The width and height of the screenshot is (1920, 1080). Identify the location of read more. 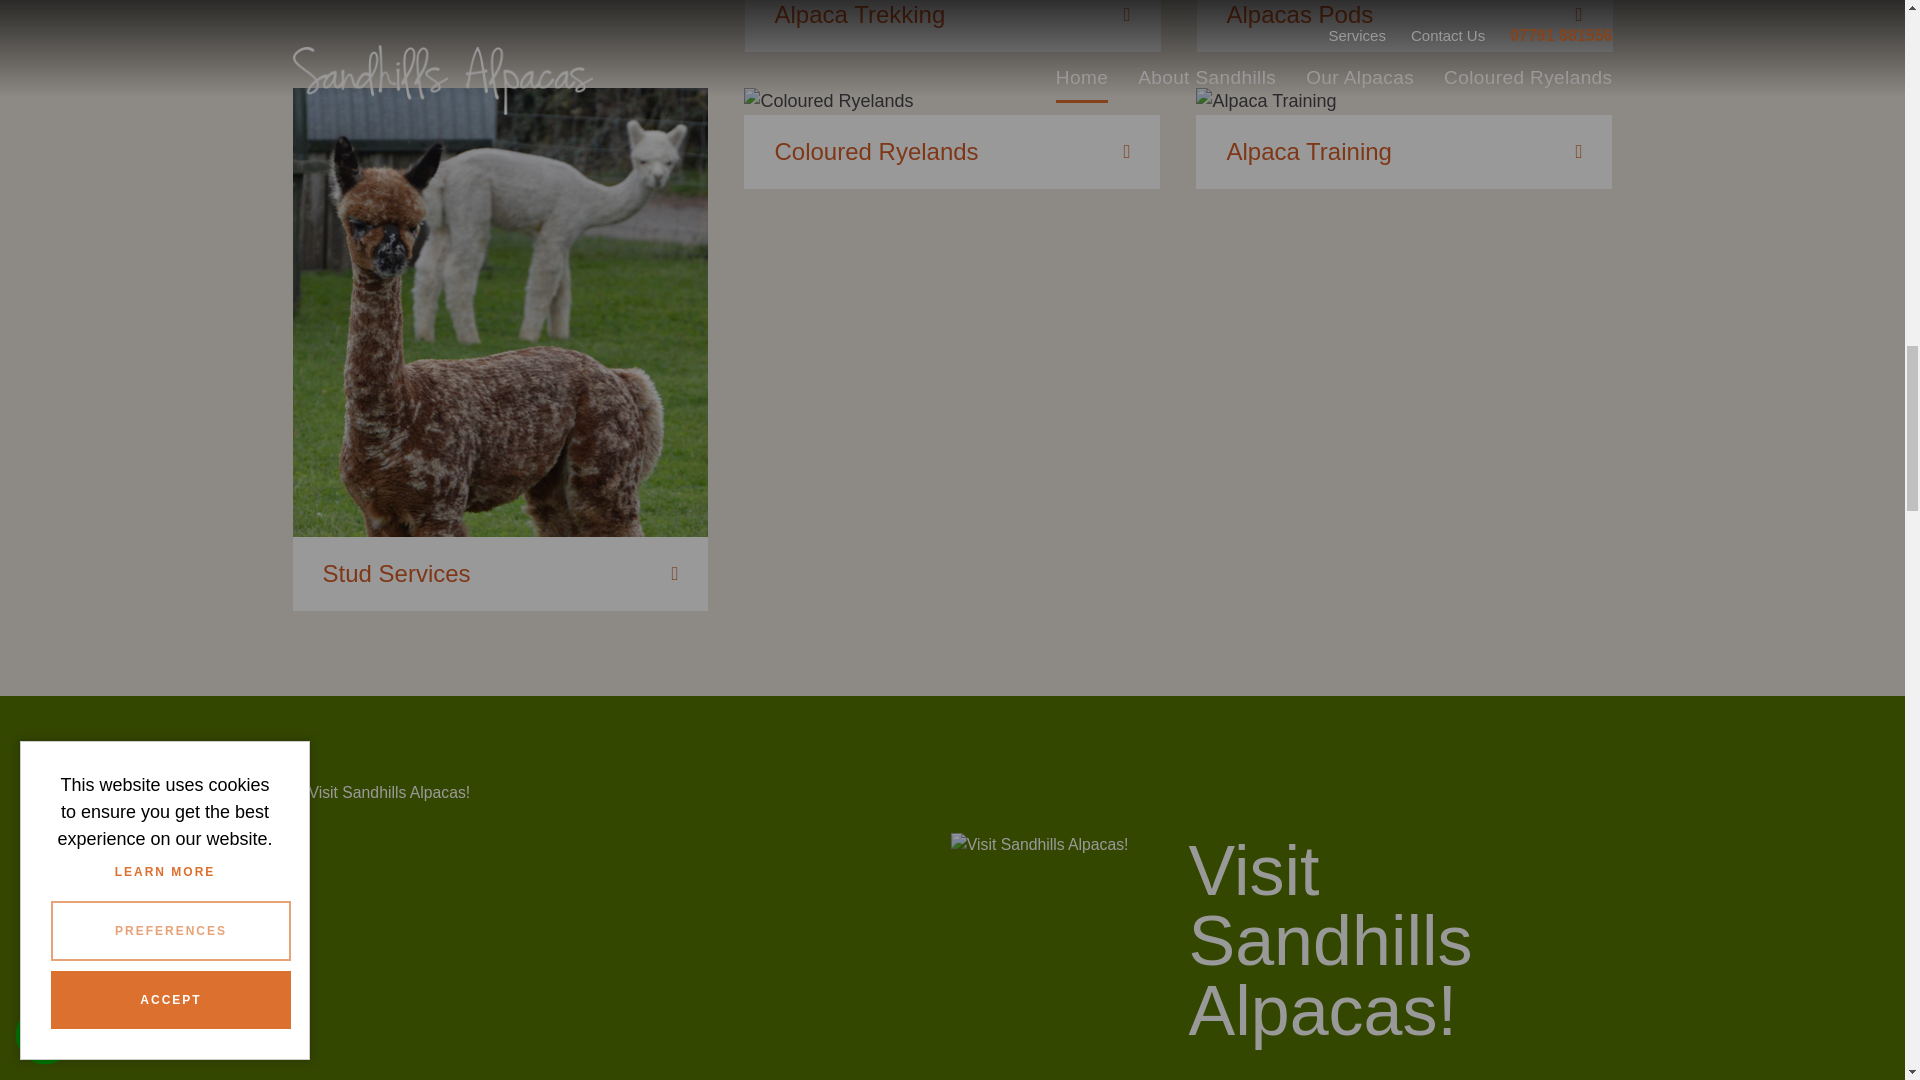
(1404, 26).